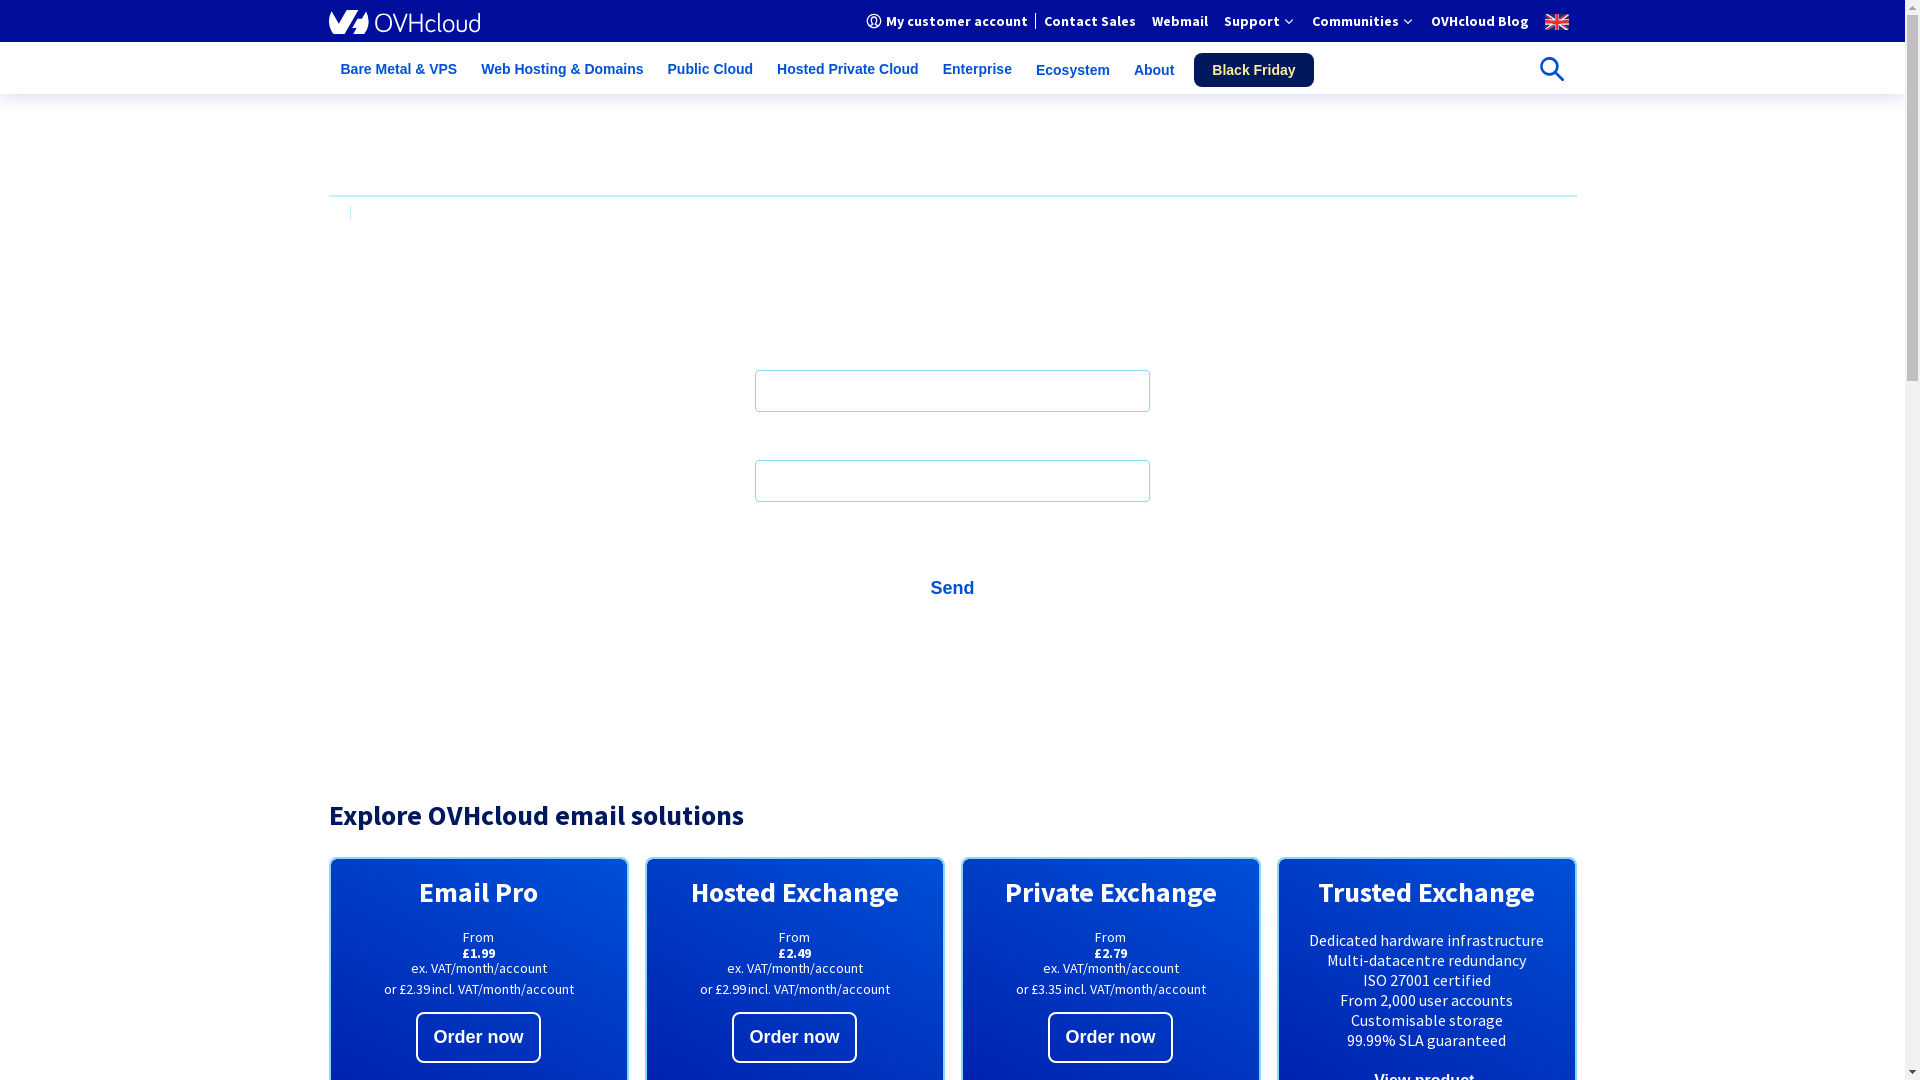 Image resolution: width=1920 pixels, height=1080 pixels. What do you see at coordinates (1551, 69) in the screenshot?
I see `Open search bar` at bounding box center [1551, 69].